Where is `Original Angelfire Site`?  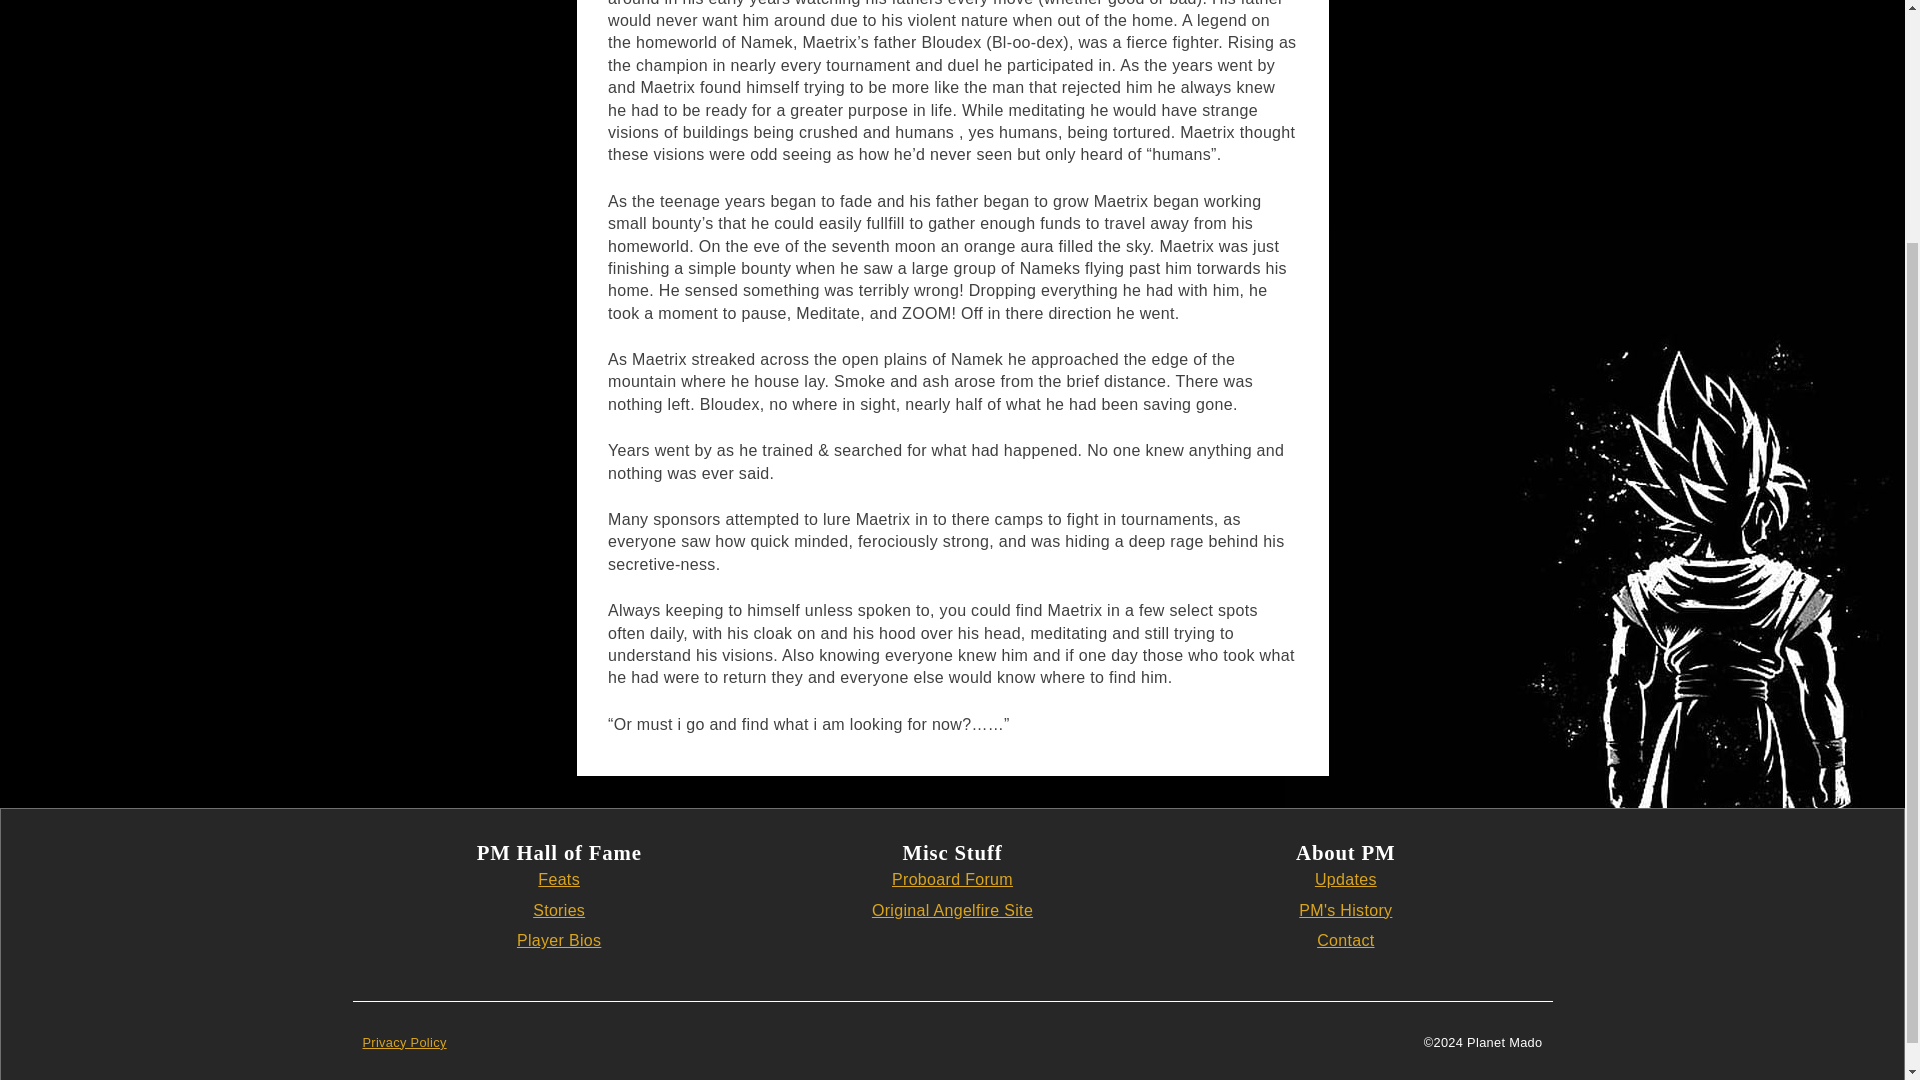
Original Angelfire Site is located at coordinates (952, 910).